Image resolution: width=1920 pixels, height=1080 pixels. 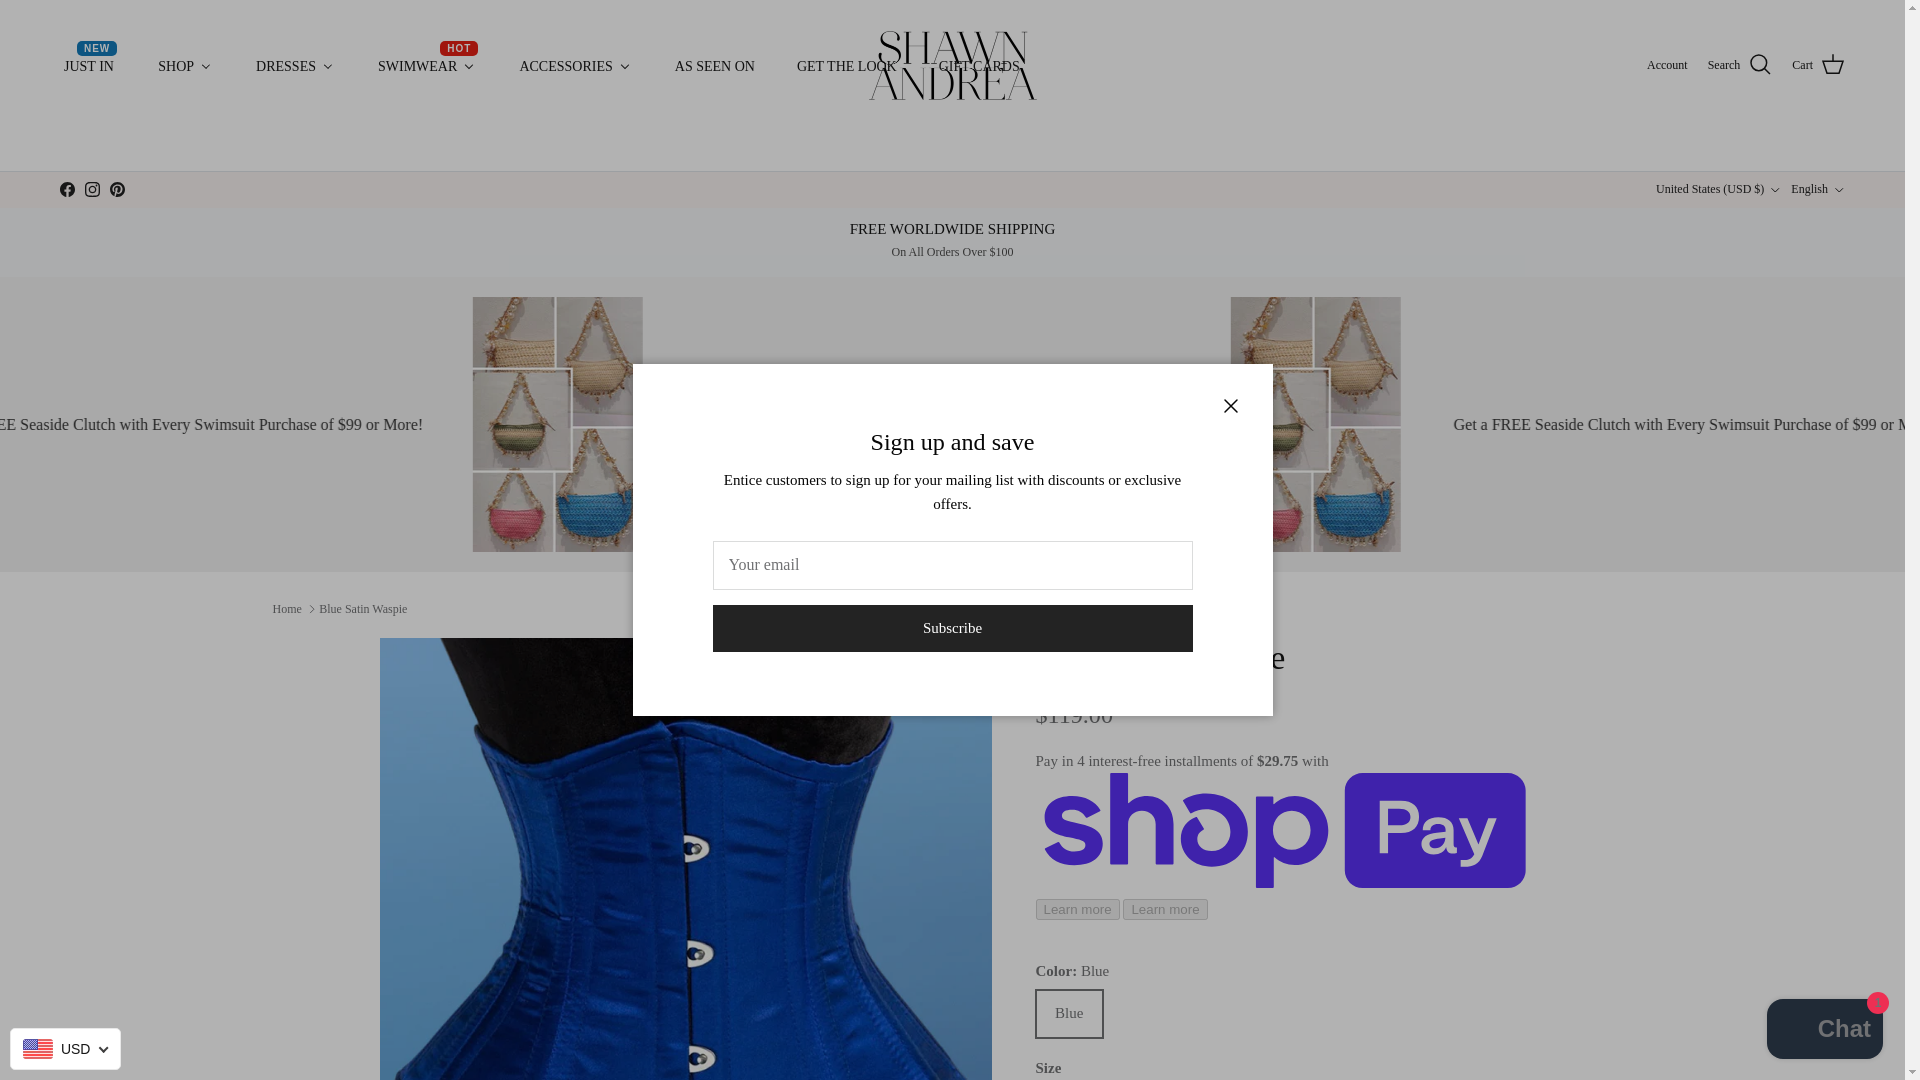 What do you see at coordinates (426, 66) in the screenshot?
I see `JUST INNEW` at bounding box center [426, 66].